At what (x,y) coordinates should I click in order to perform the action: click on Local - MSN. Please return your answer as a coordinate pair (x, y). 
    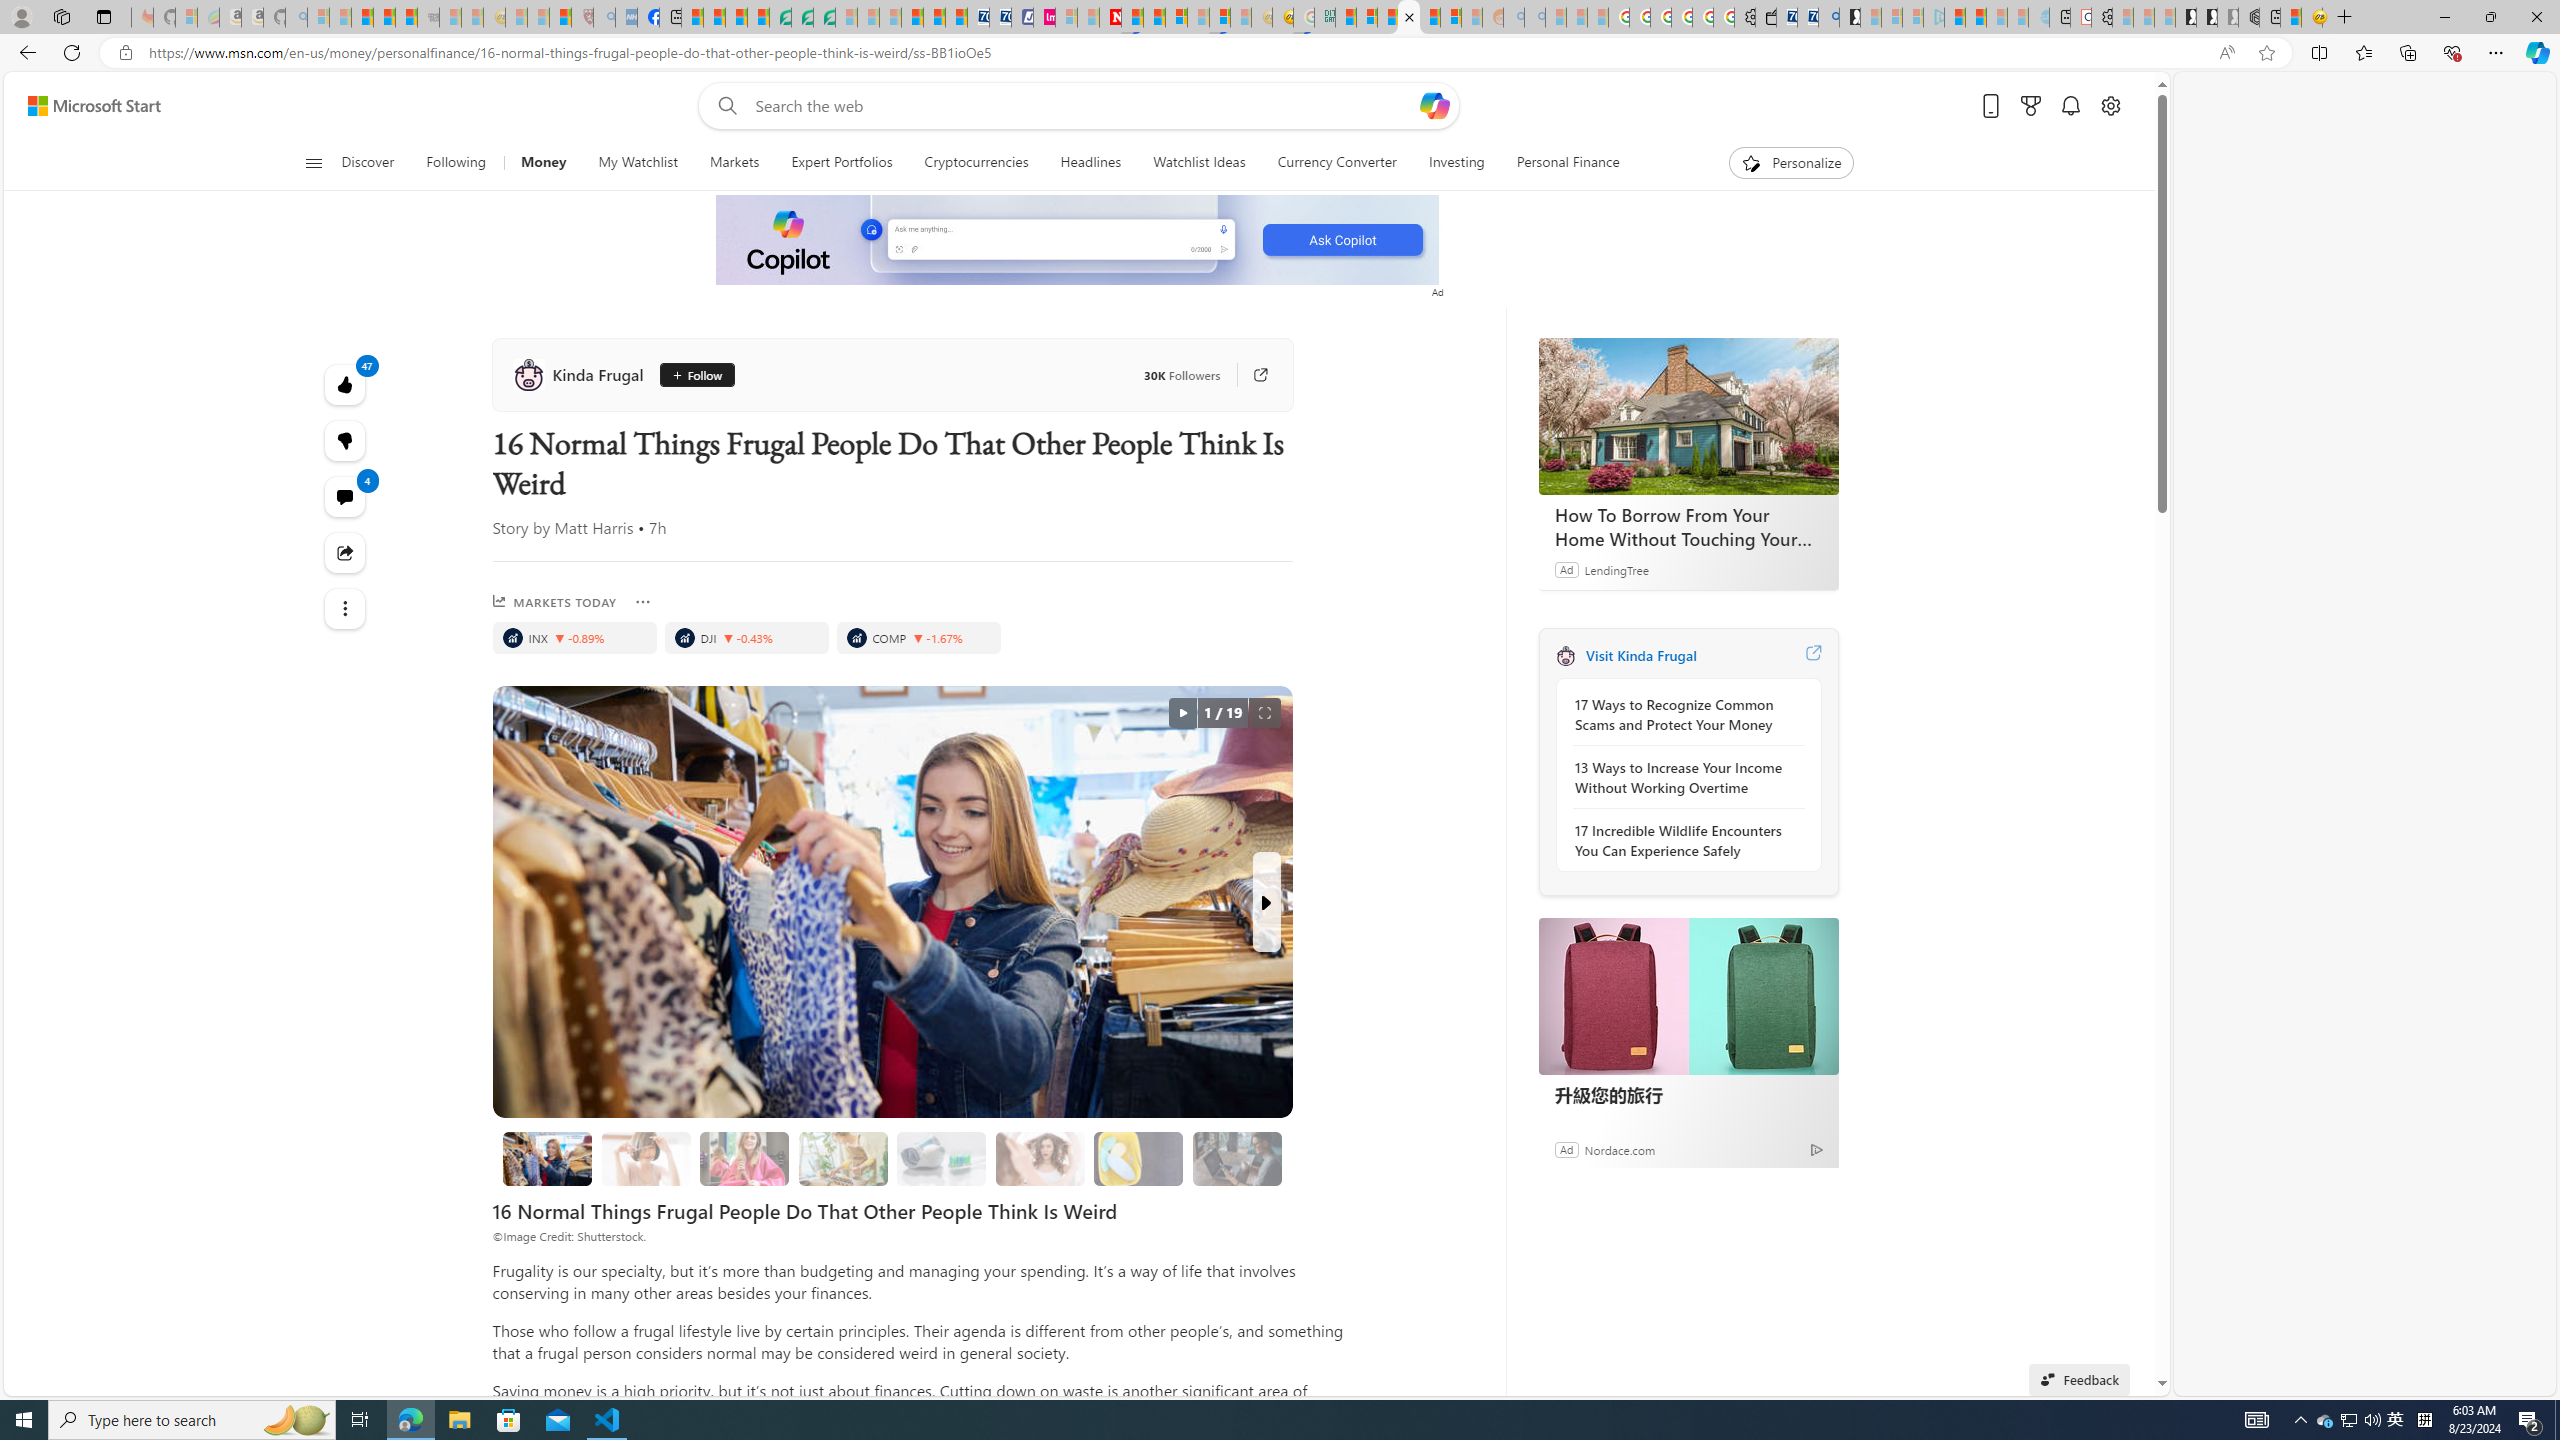
    Looking at the image, I should click on (560, 17).